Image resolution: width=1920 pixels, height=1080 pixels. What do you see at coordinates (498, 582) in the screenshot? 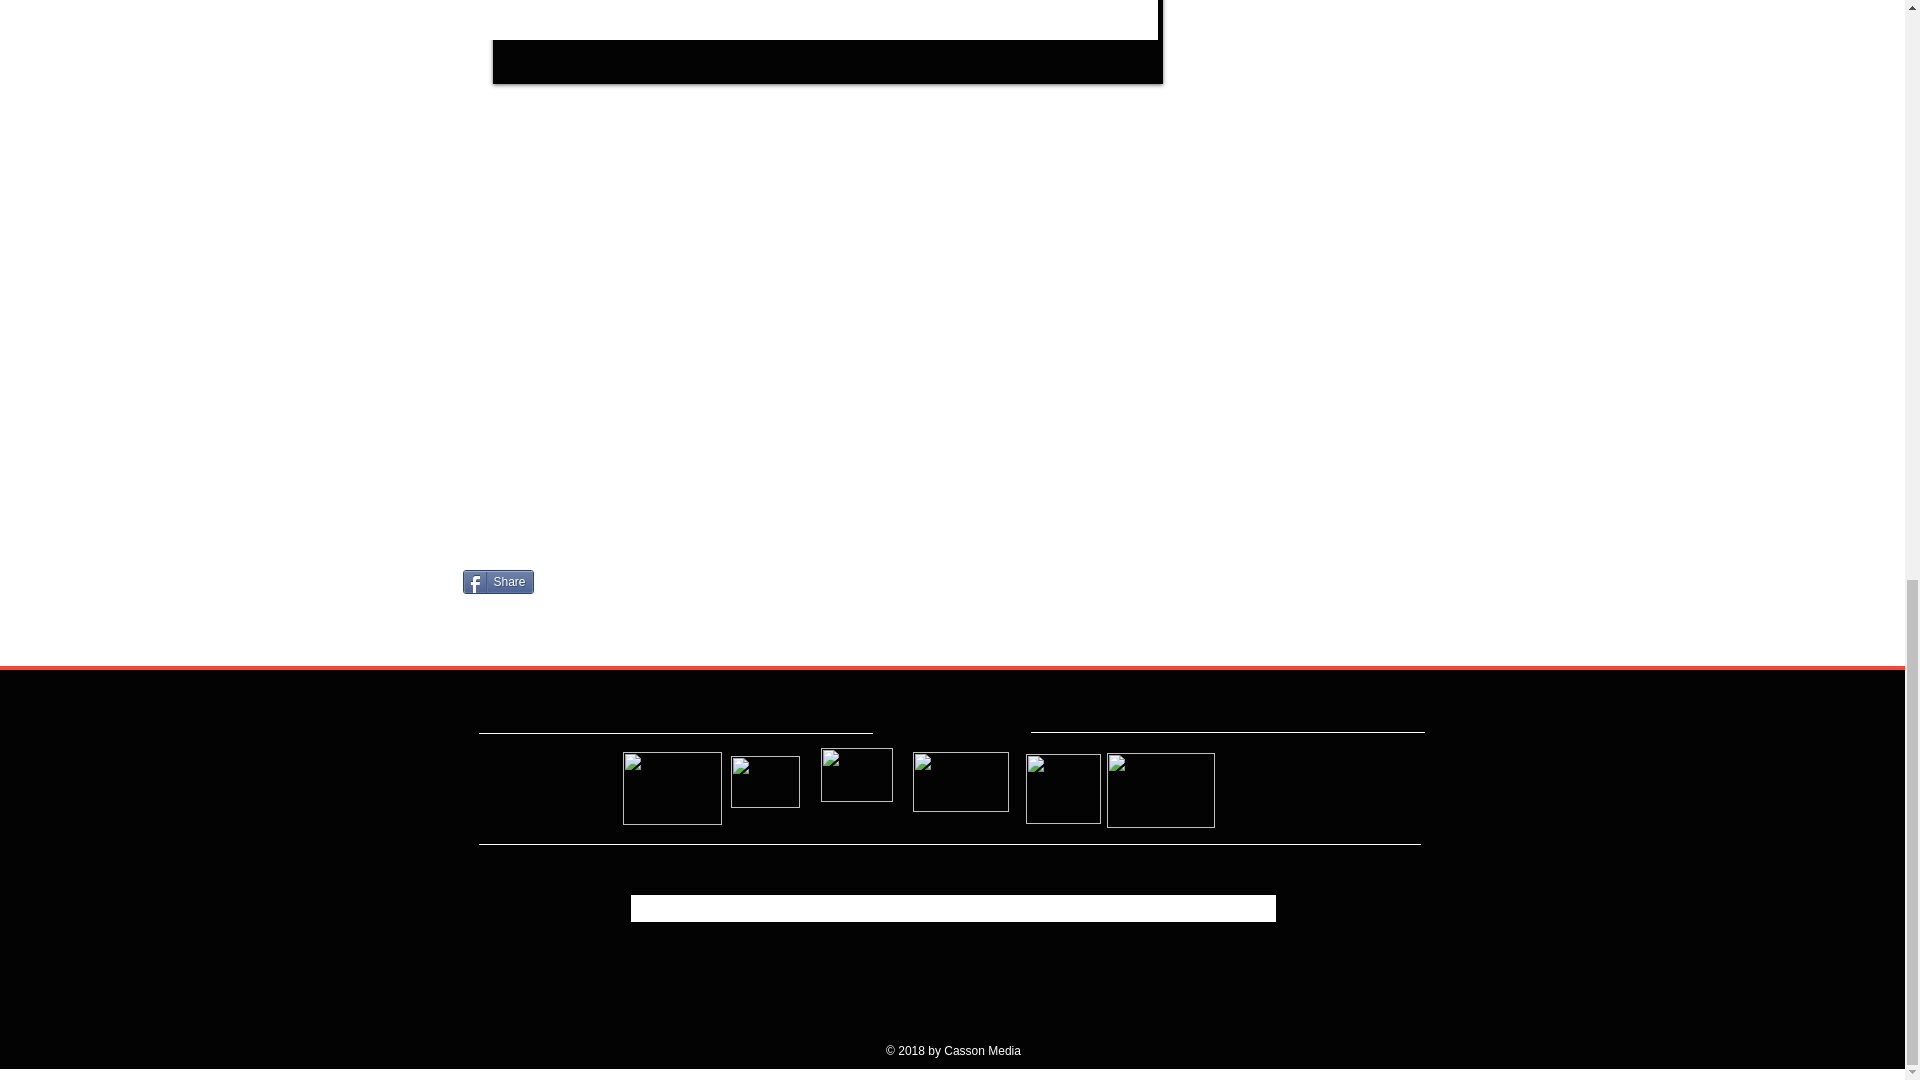
I see `Share` at bounding box center [498, 582].